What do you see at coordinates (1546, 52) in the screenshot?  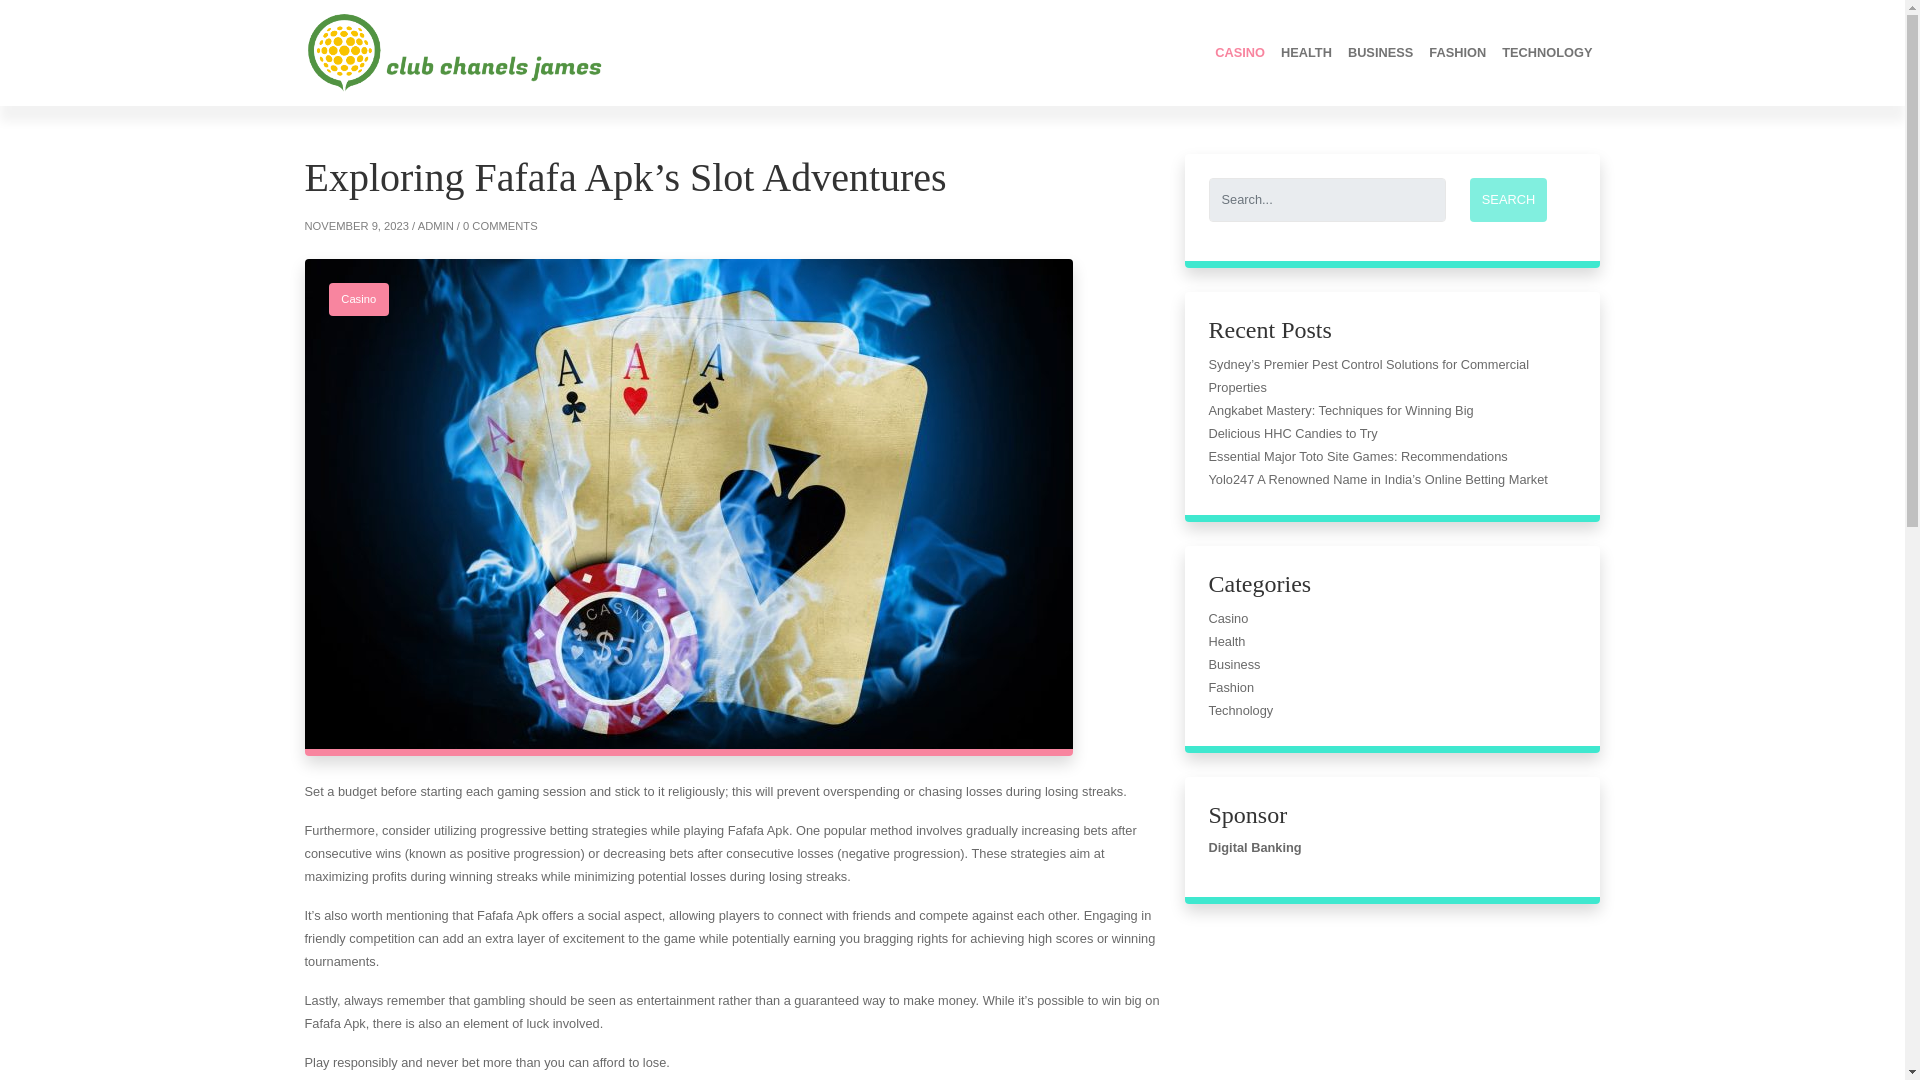 I see `TECHNOLOGY` at bounding box center [1546, 52].